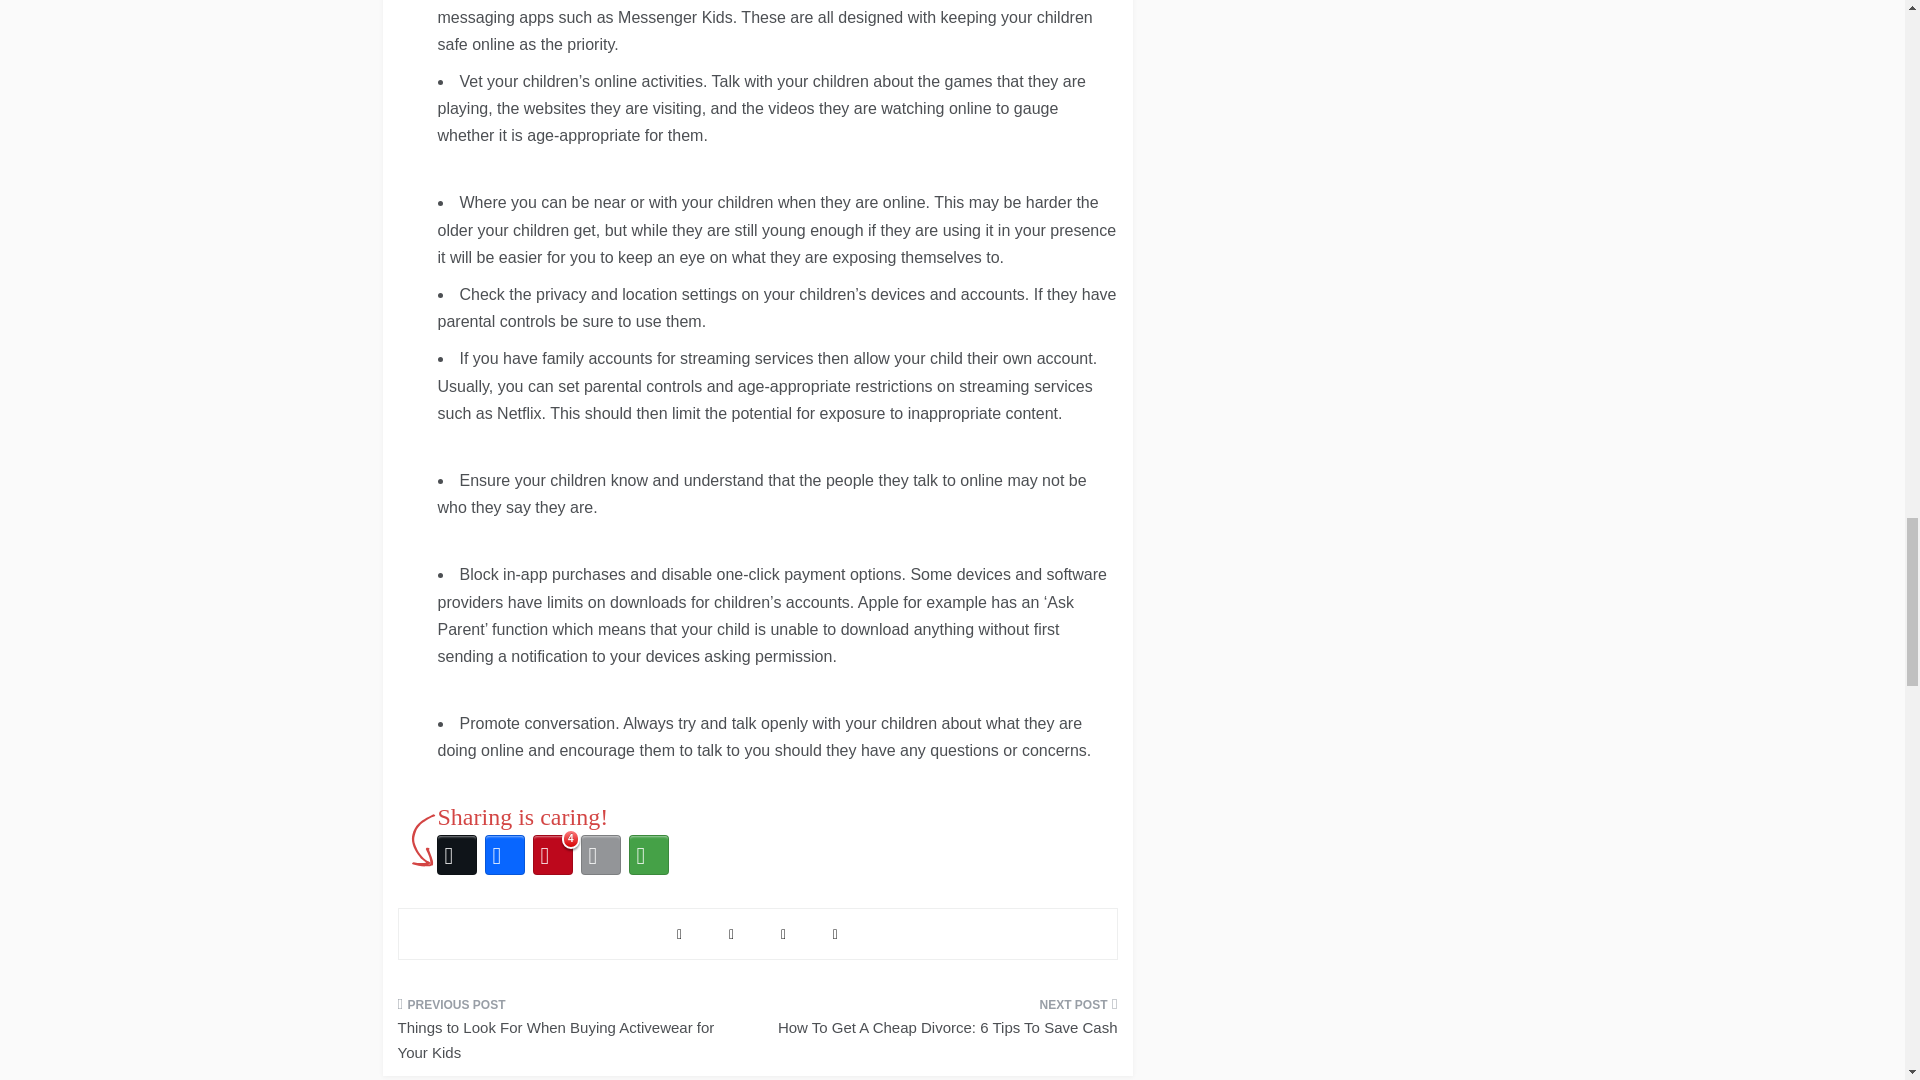 The image size is (1920, 1080). What do you see at coordinates (648, 854) in the screenshot?
I see `More Options` at bounding box center [648, 854].